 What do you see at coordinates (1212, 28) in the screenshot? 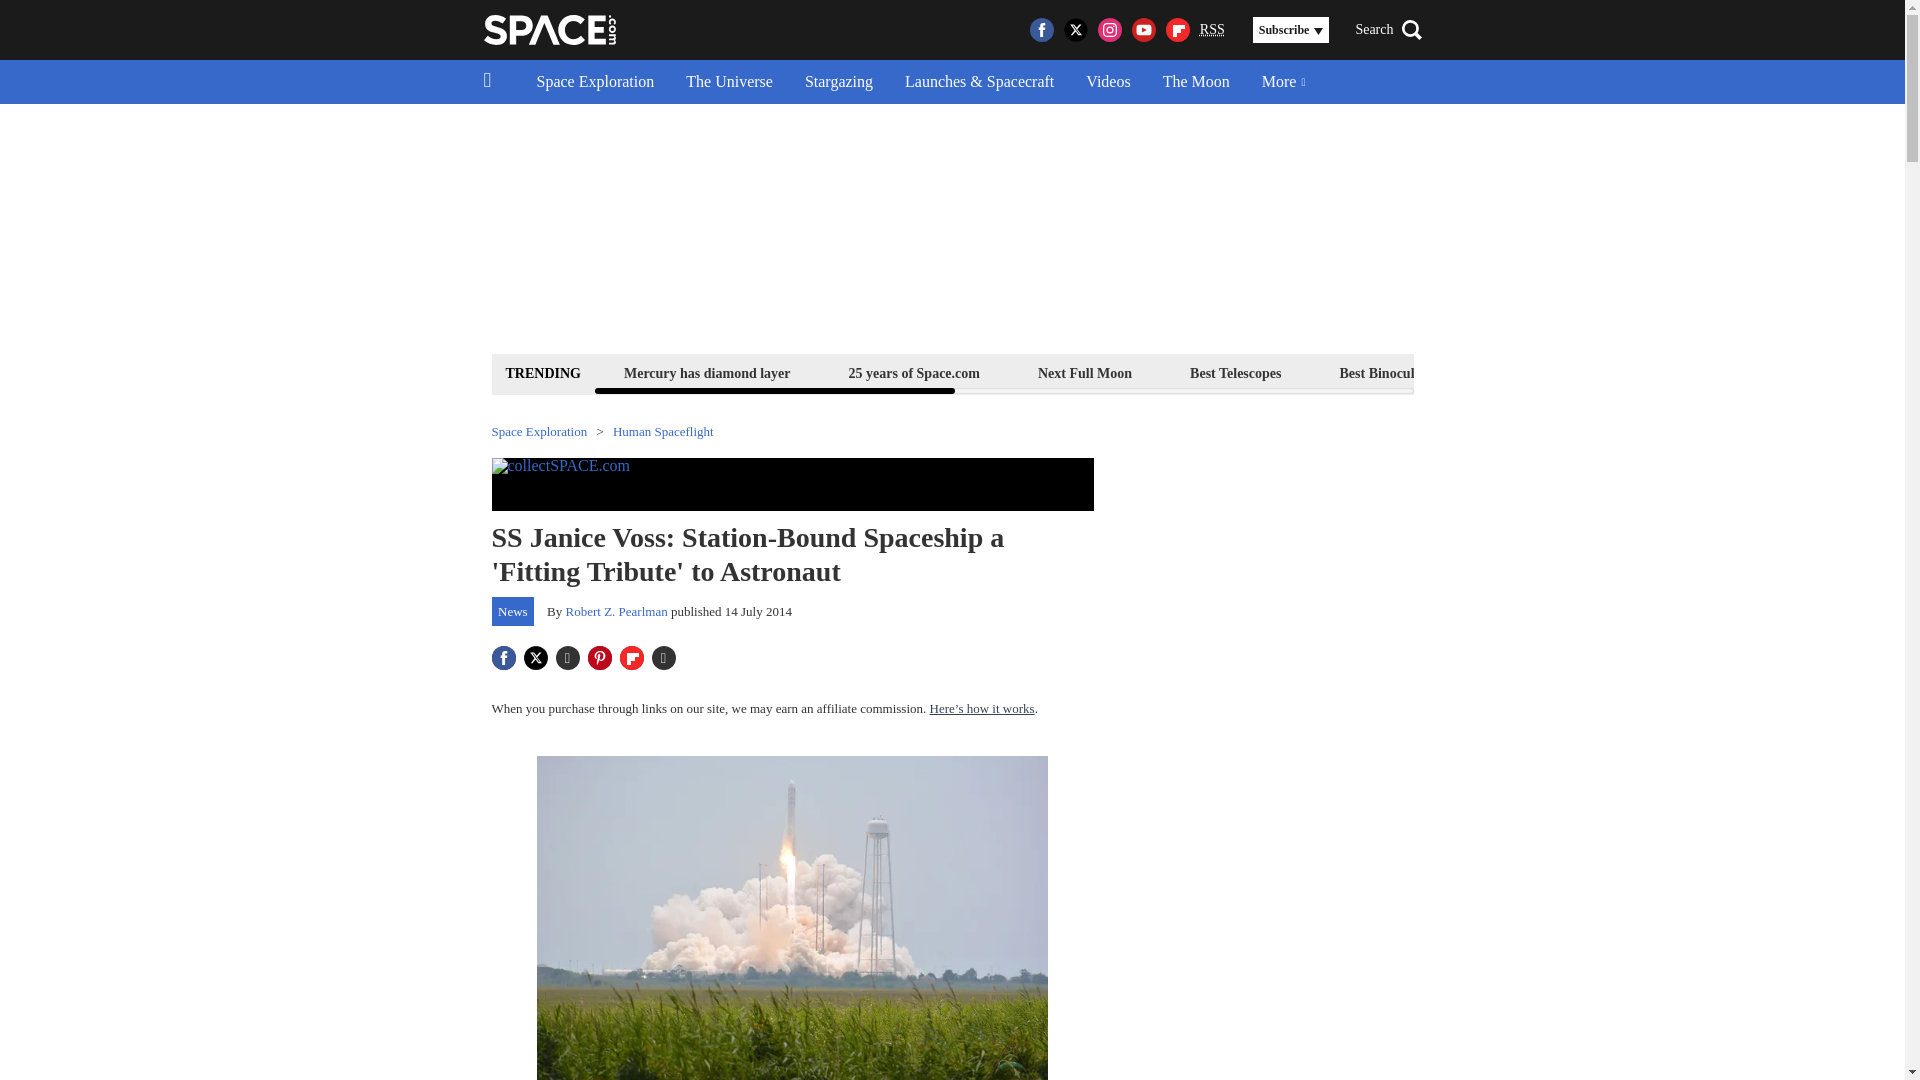
I see `Really Simple Syndication` at bounding box center [1212, 28].